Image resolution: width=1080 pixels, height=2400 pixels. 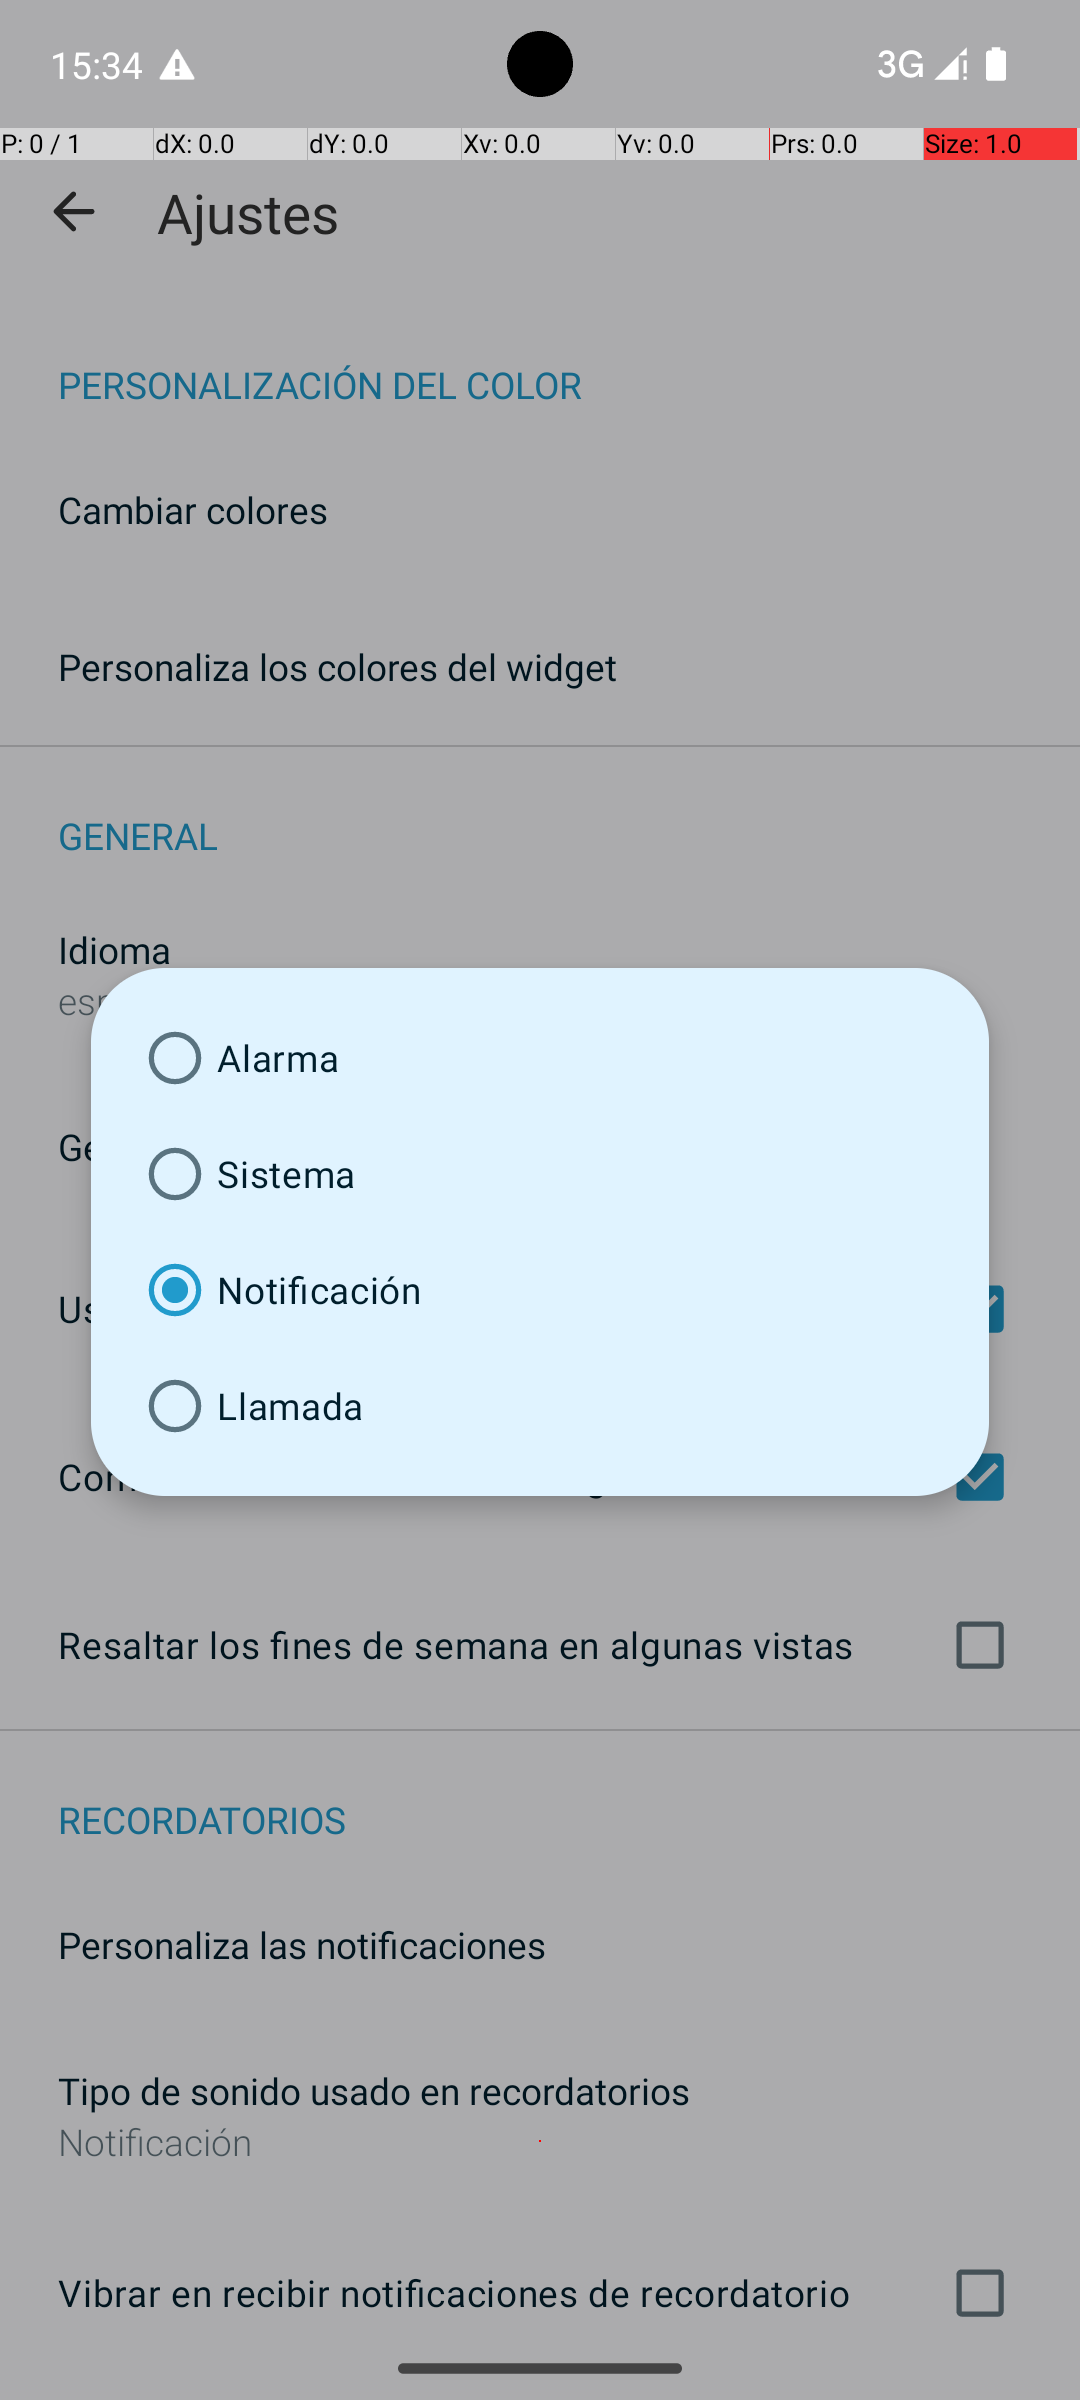 I want to click on Alarma, so click(x=540, y=1058).